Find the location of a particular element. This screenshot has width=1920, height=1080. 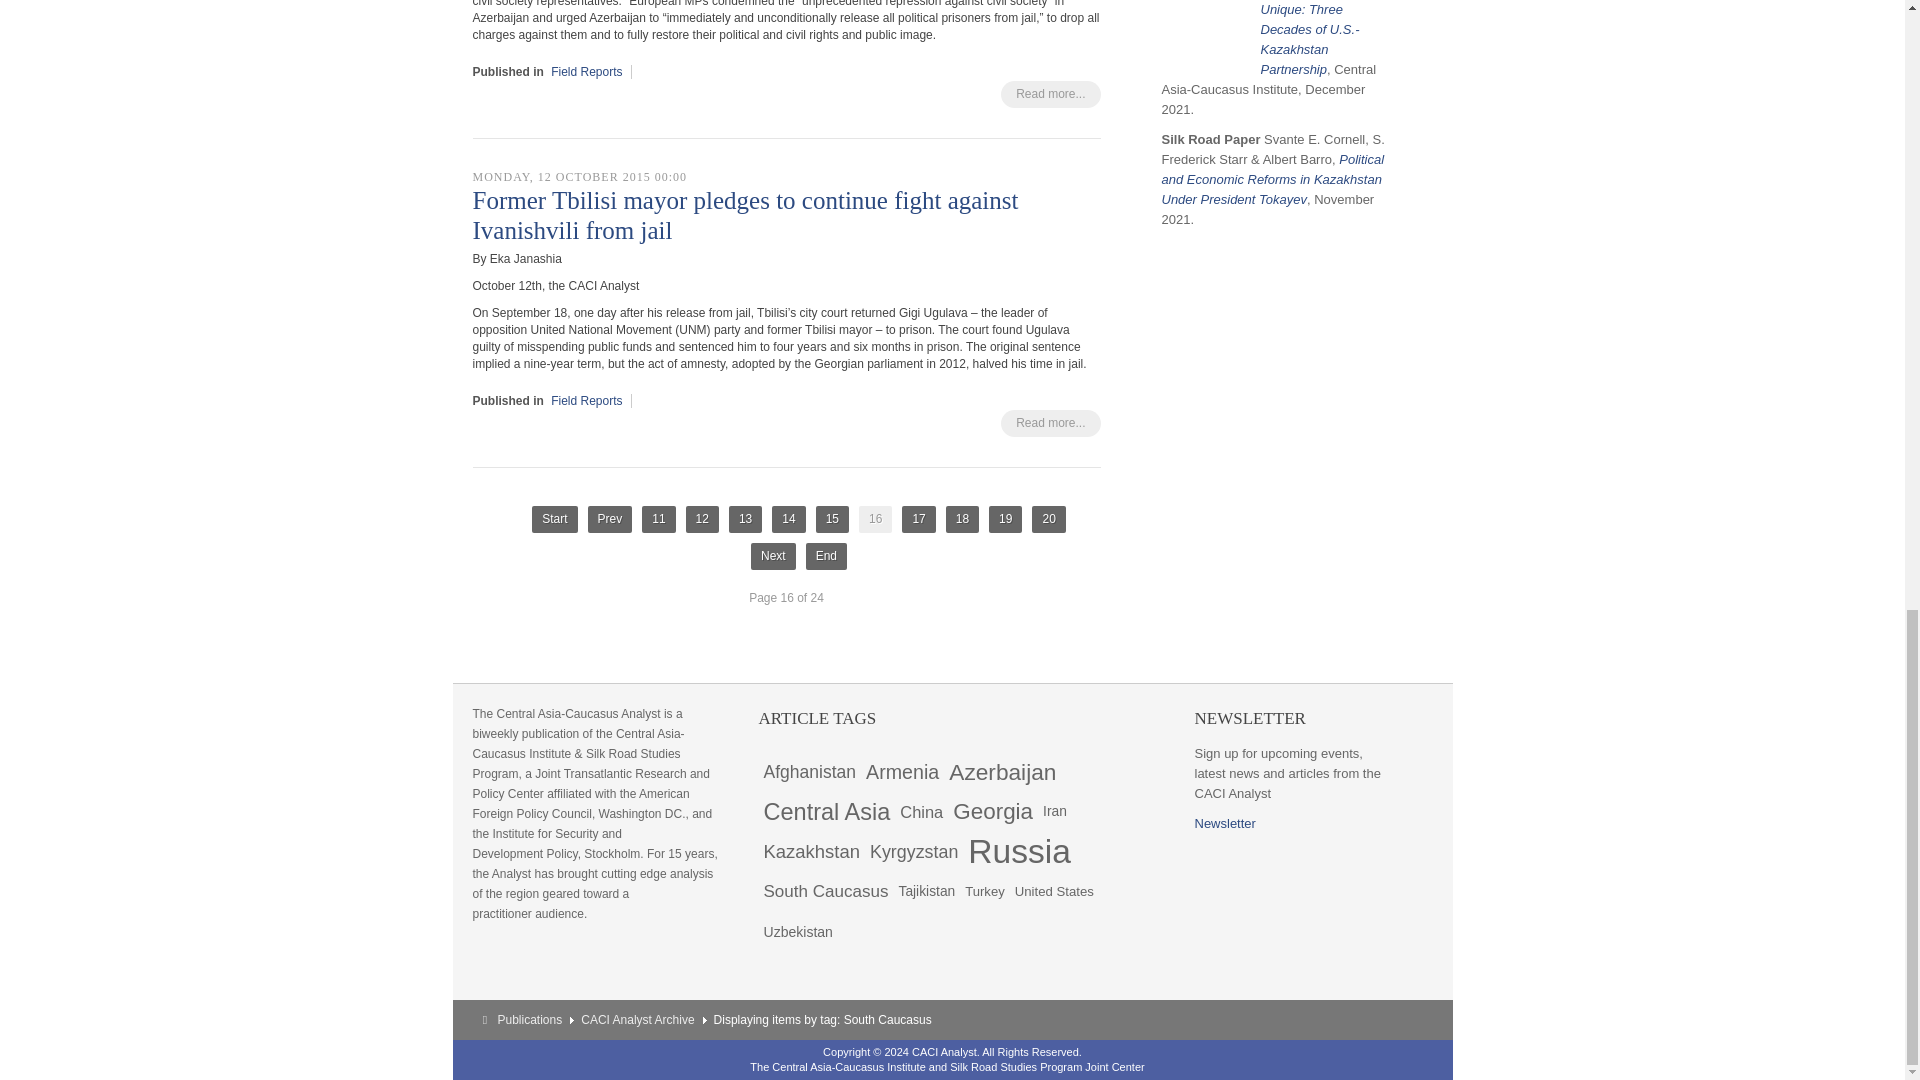

Field Reports is located at coordinates (586, 71).